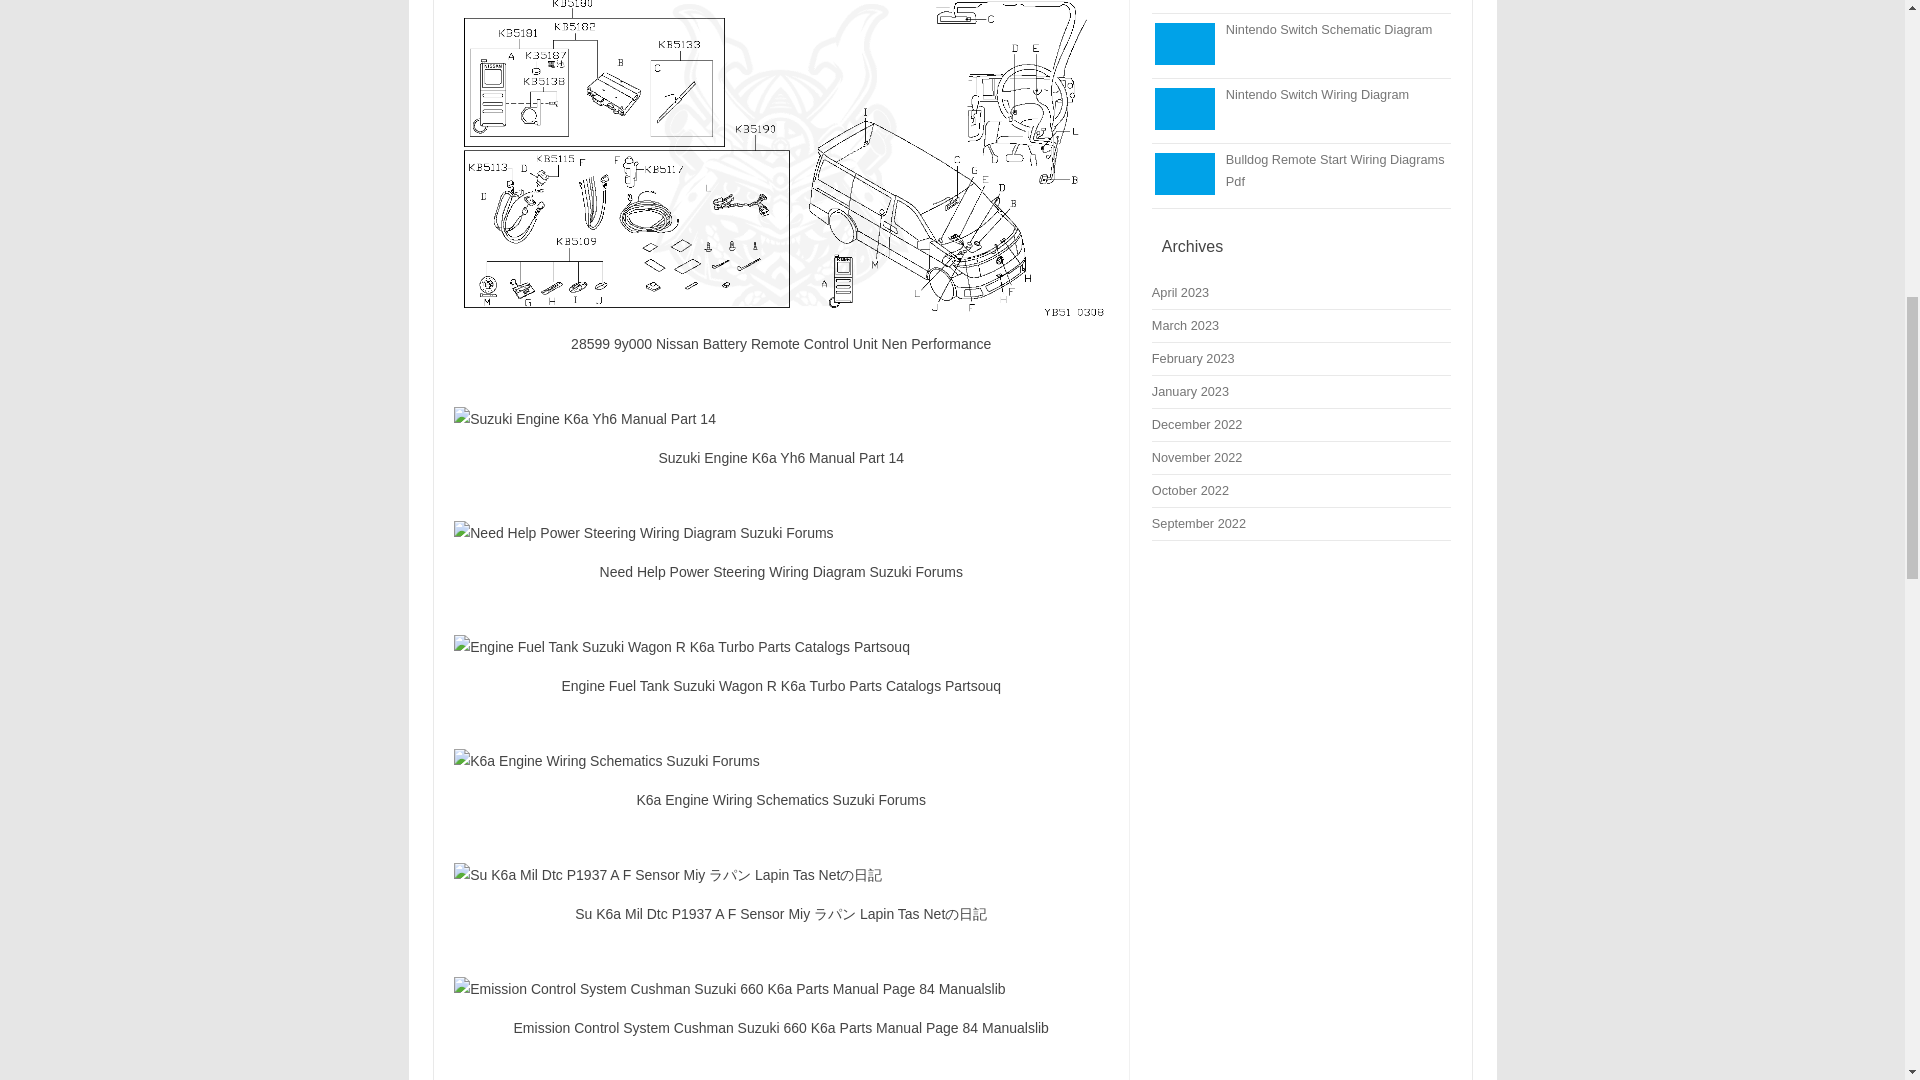  Describe the element at coordinates (1199, 524) in the screenshot. I see `September 2022` at that location.